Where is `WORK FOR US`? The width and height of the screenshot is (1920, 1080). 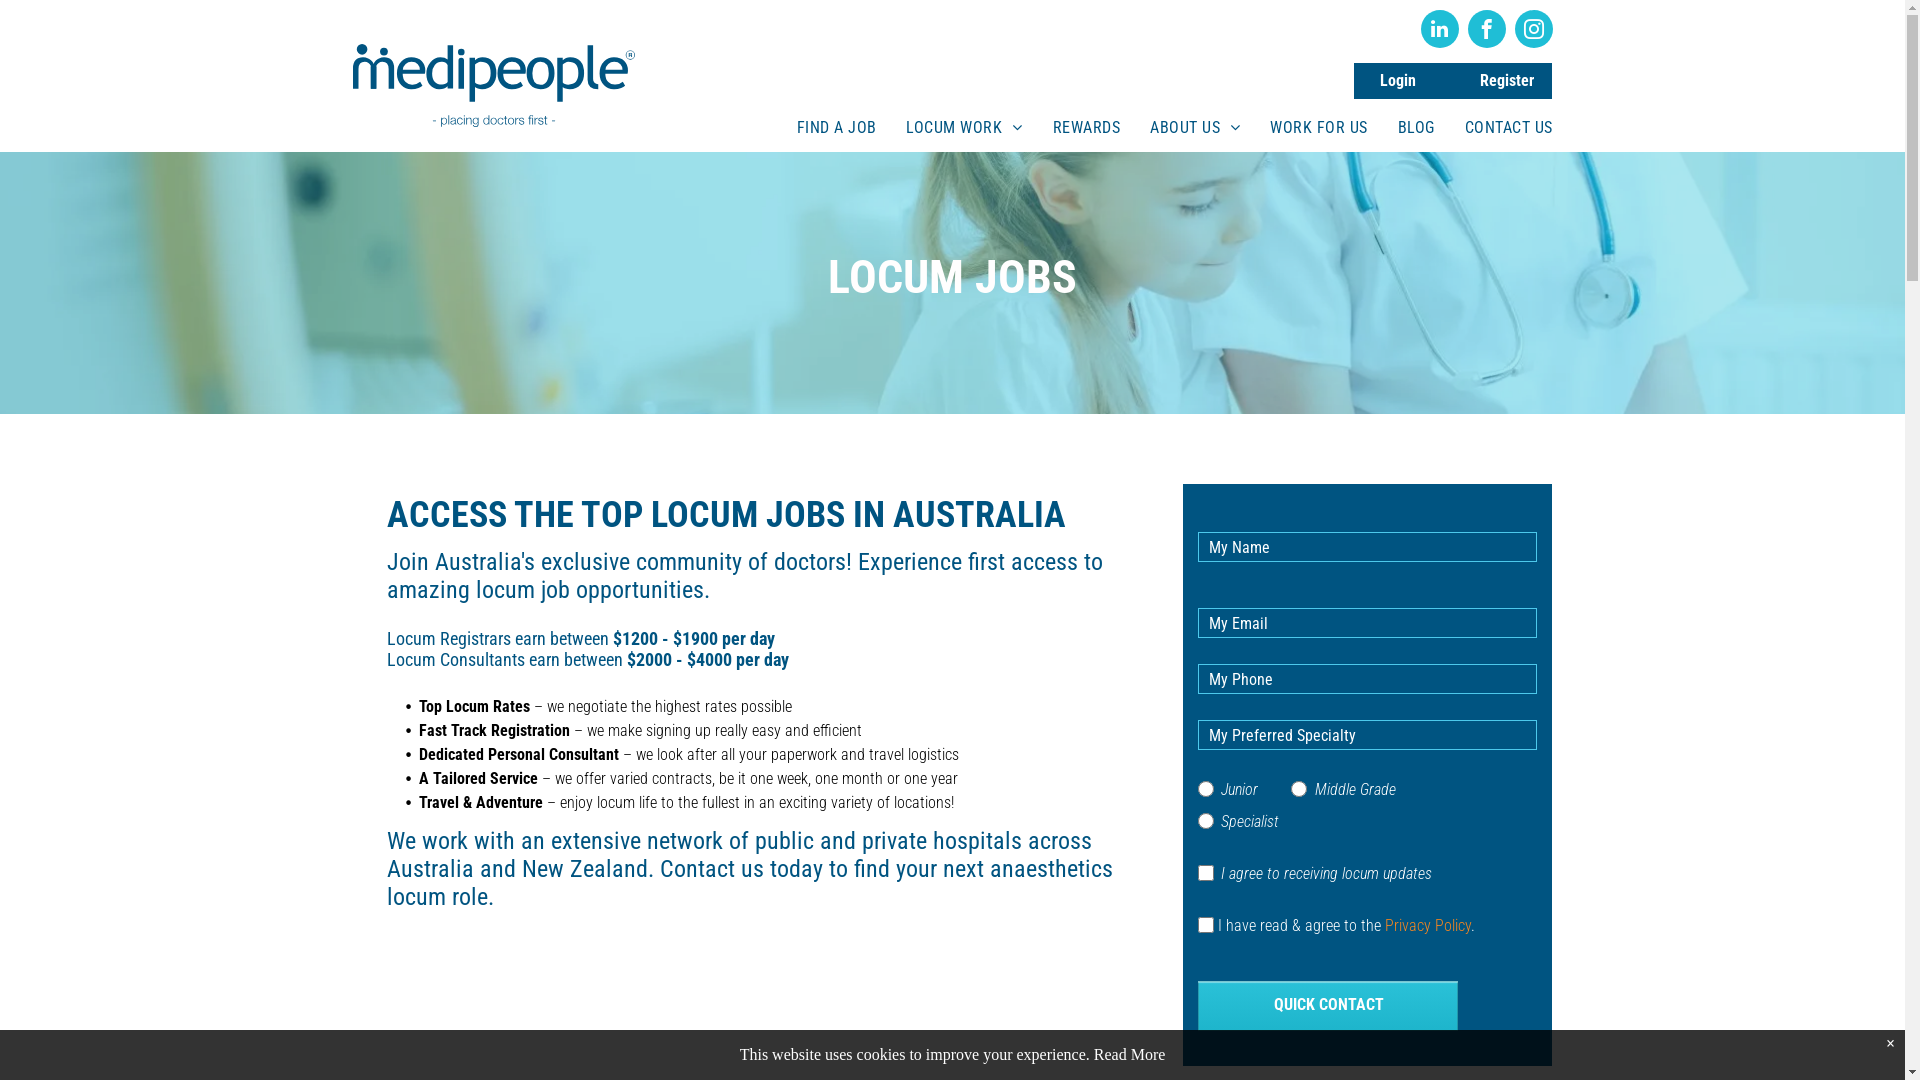 WORK FOR US is located at coordinates (1318, 128).